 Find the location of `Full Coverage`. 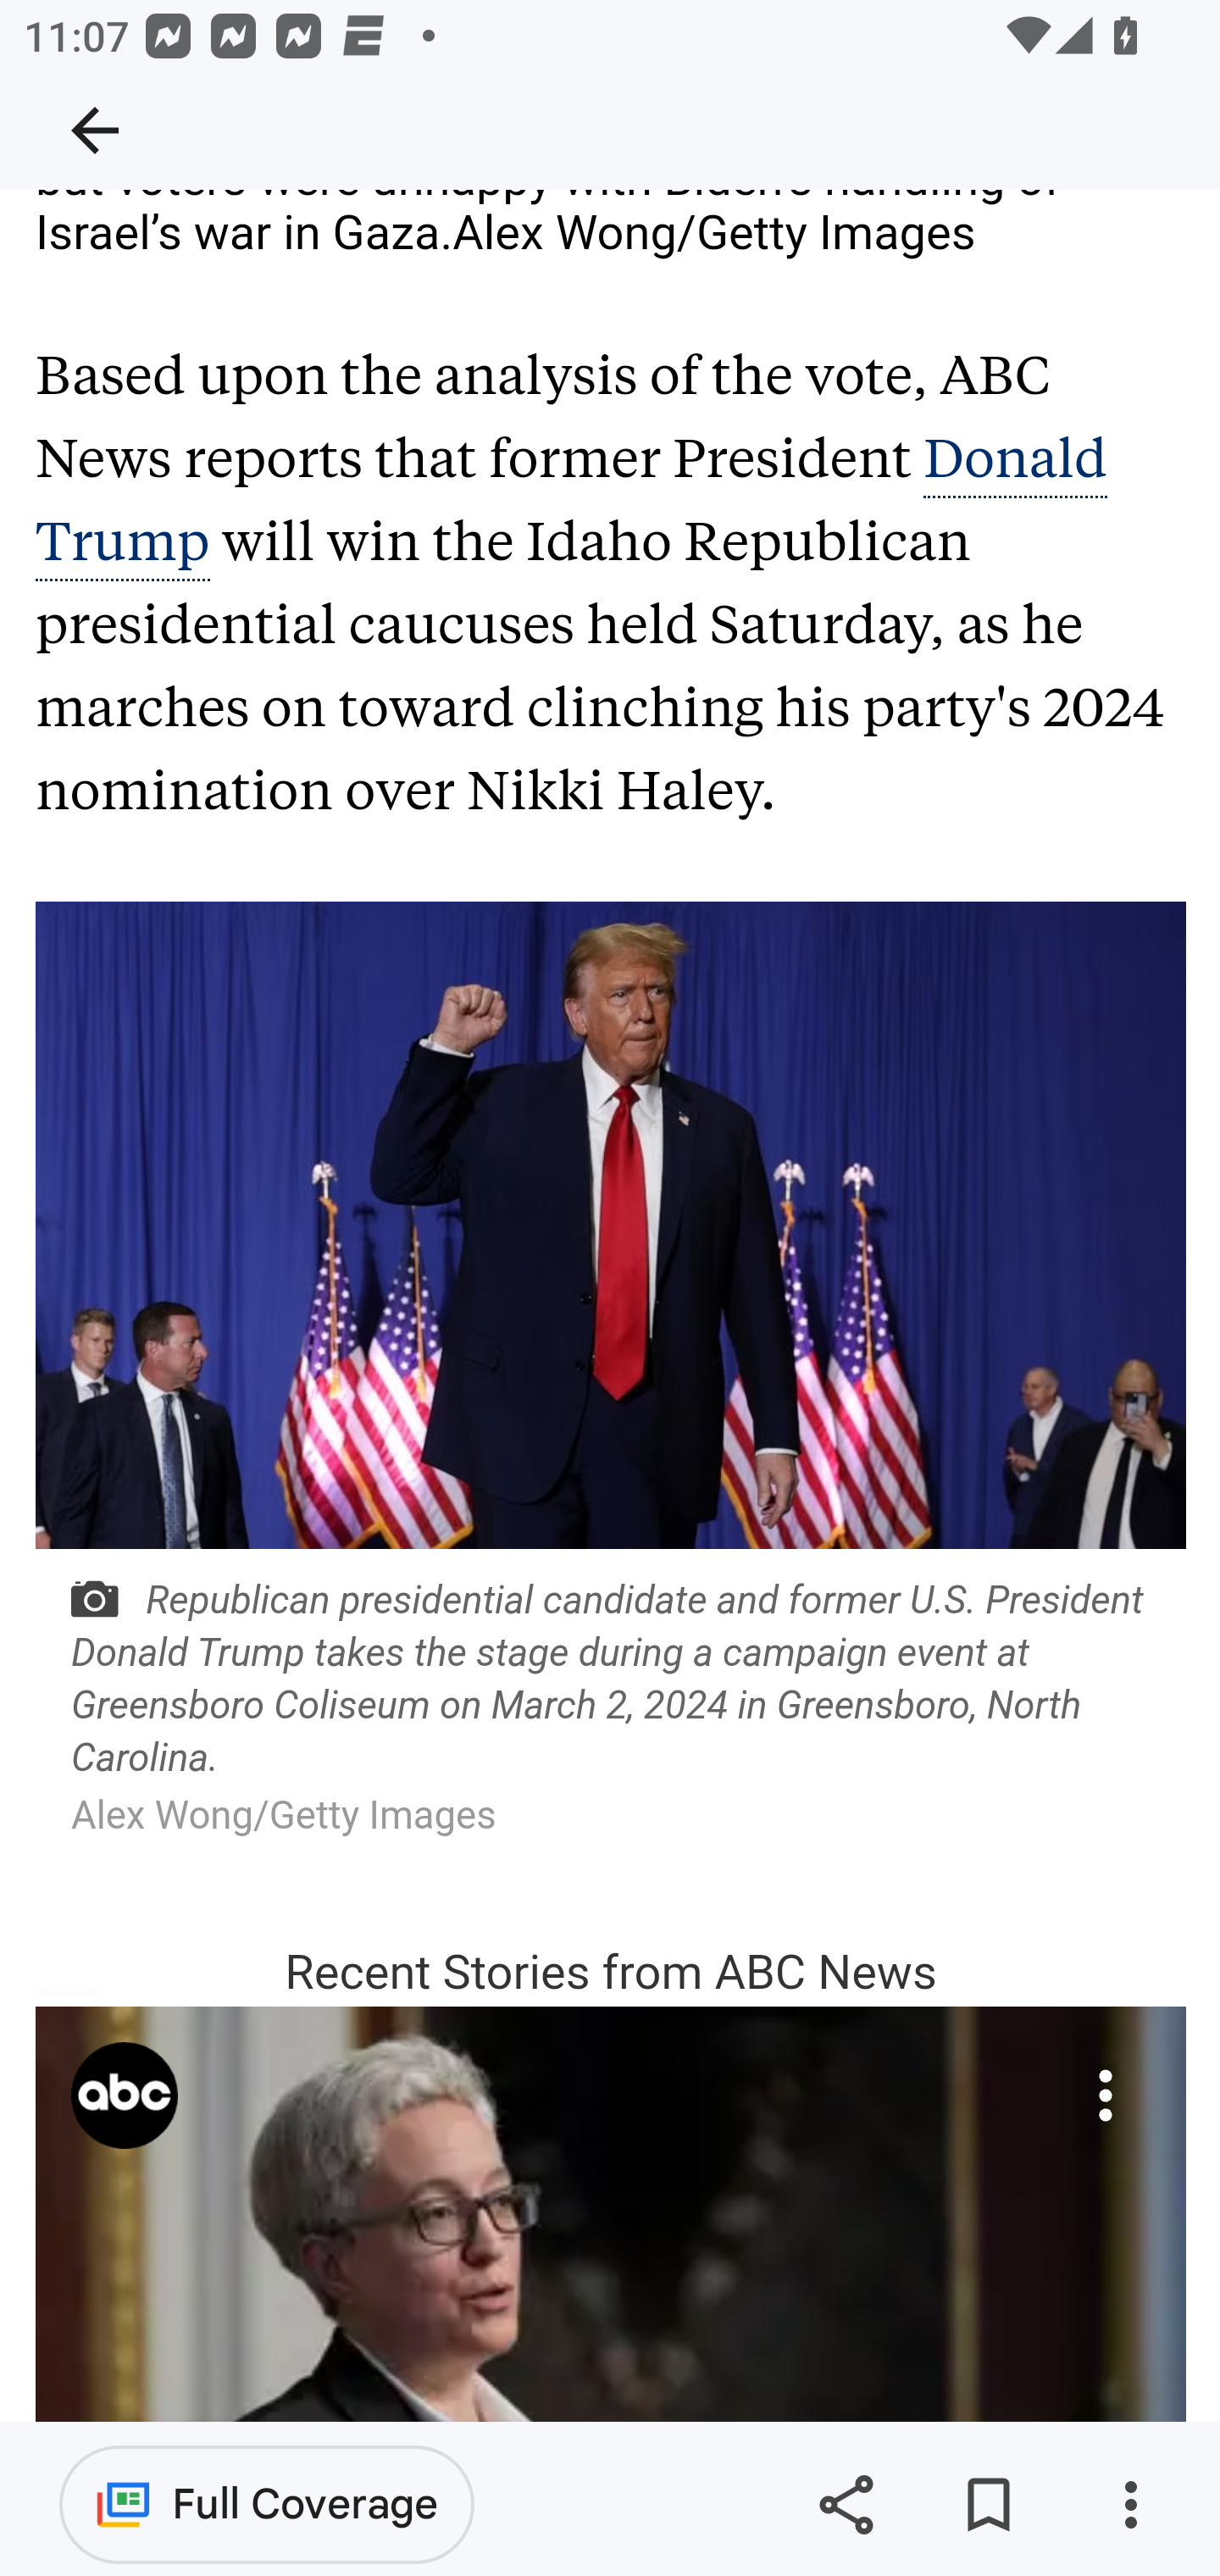

Full Coverage is located at coordinates (267, 2503).